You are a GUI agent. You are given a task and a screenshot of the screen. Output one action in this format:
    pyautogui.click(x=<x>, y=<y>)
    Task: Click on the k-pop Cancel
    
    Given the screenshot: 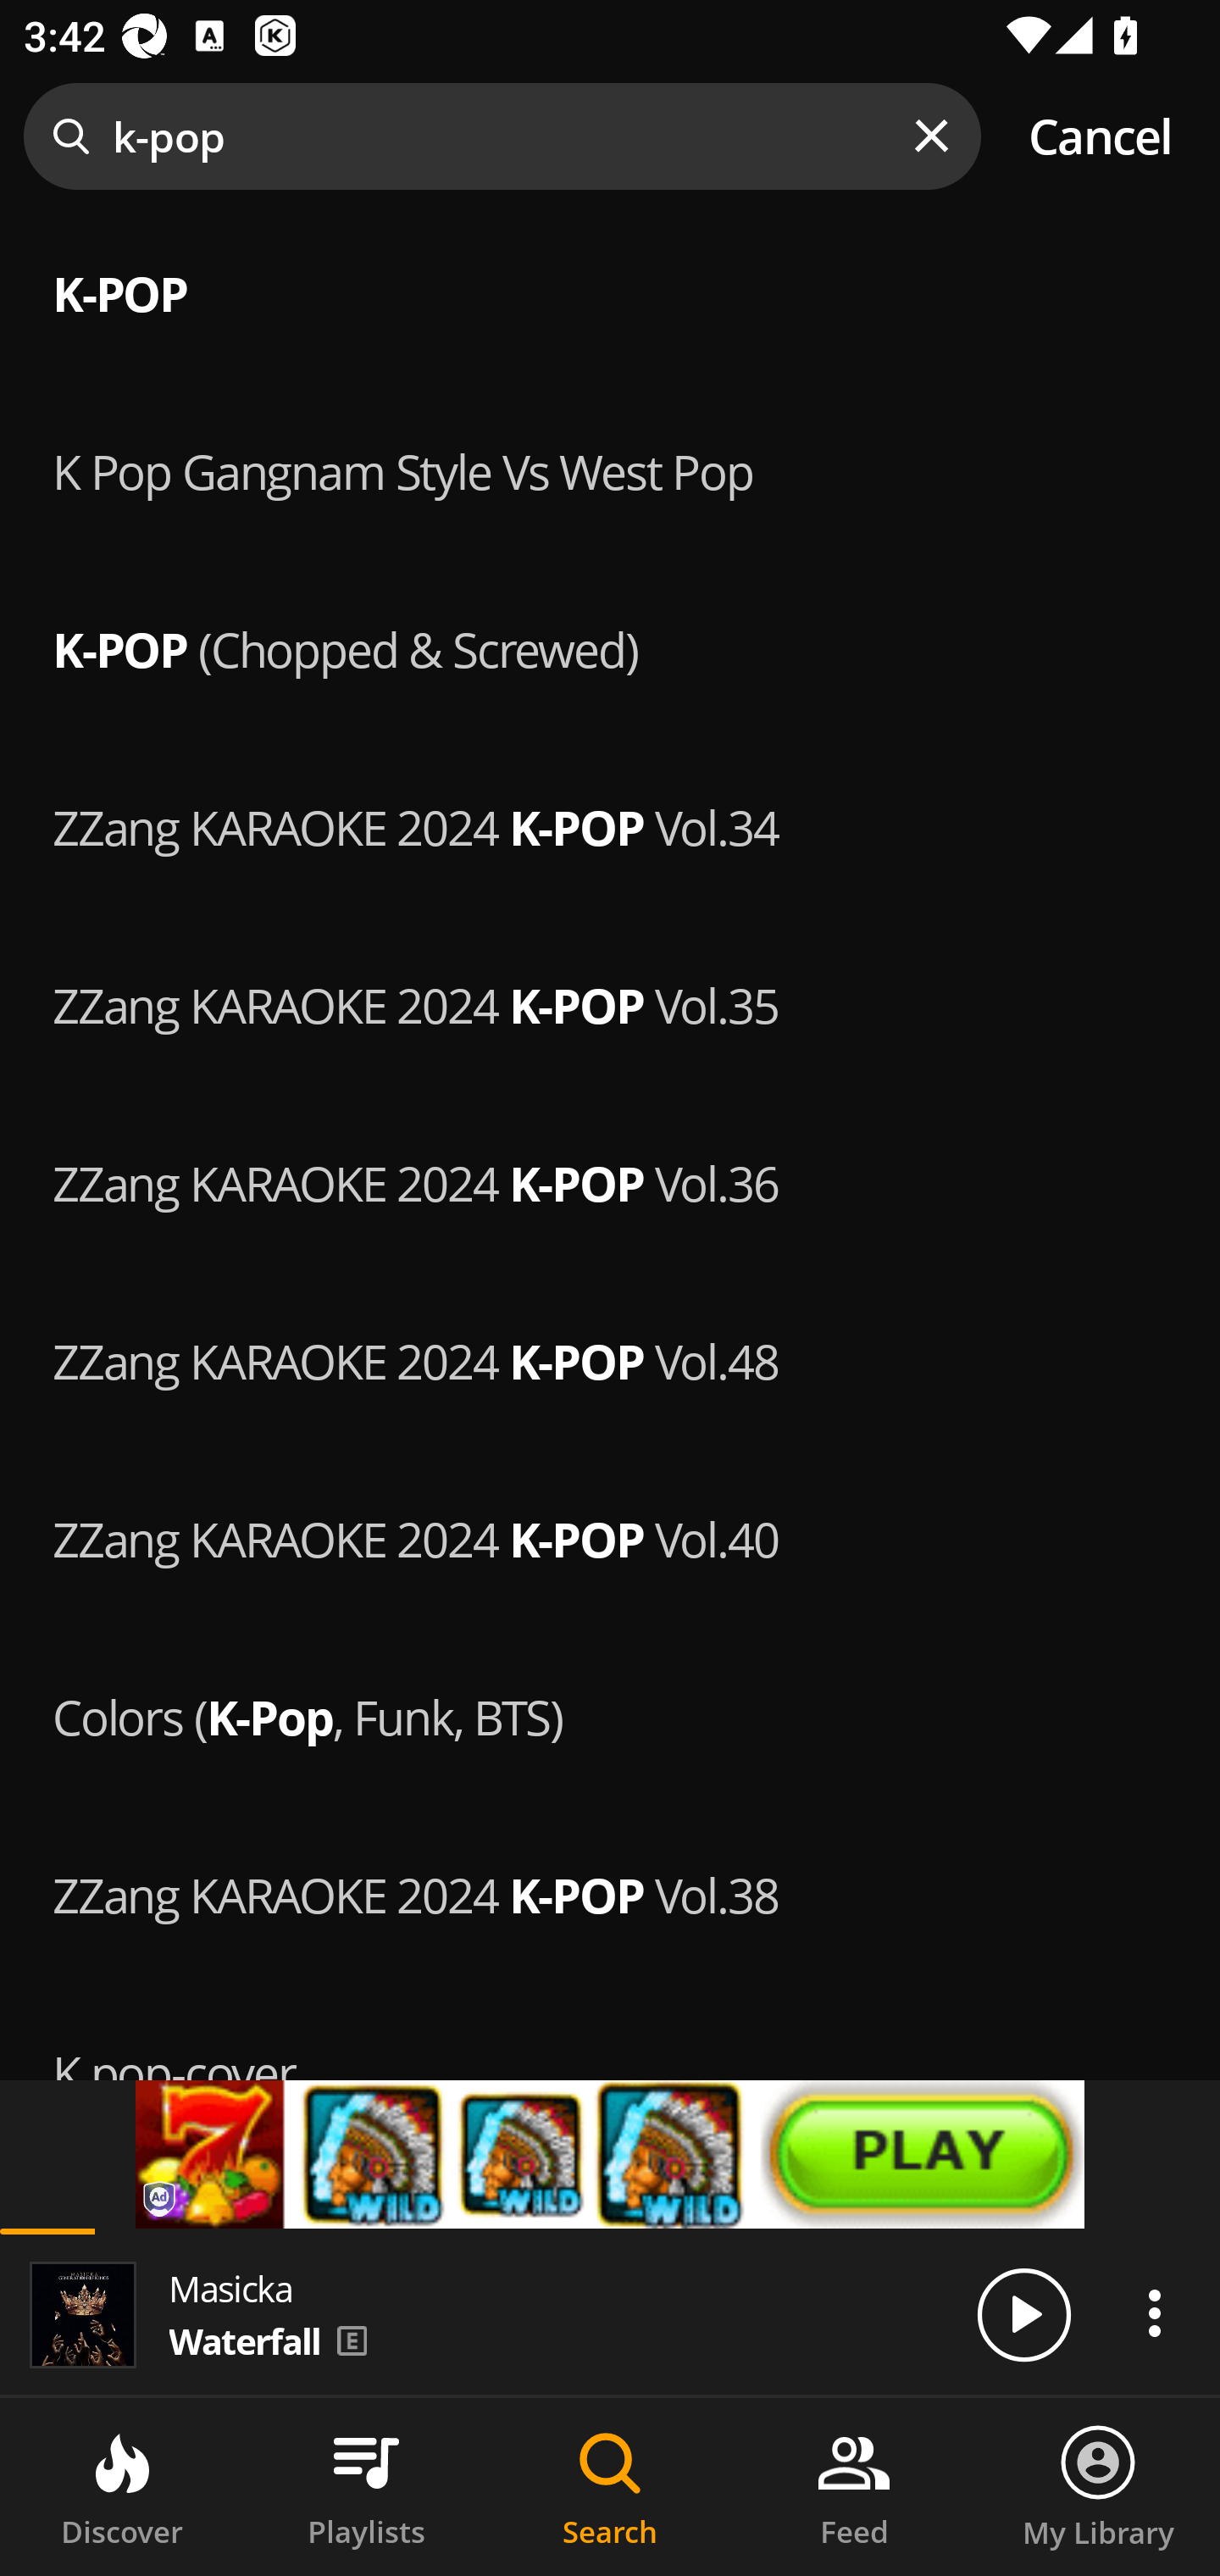 What is the action you would take?
    pyautogui.click(x=610, y=136)
    